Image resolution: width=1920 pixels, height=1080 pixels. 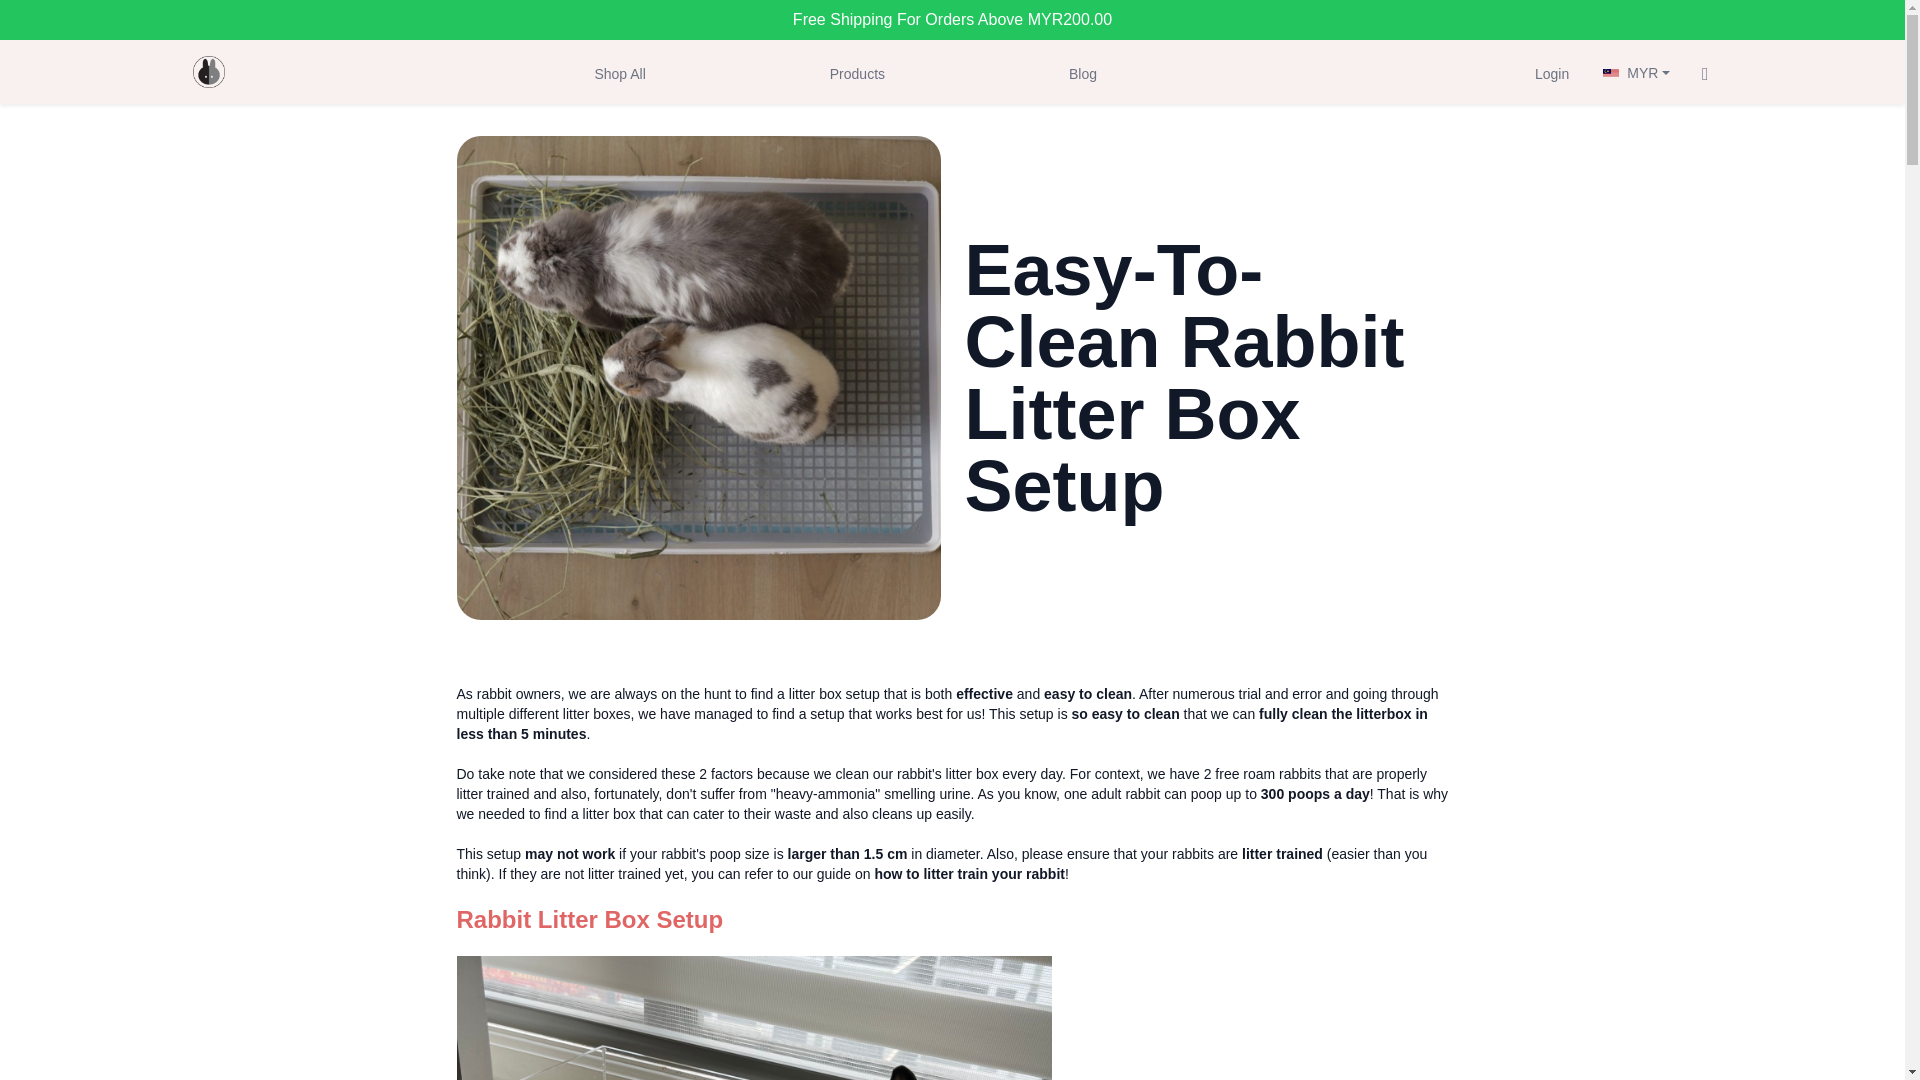 What do you see at coordinates (618, 72) in the screenshot?
I see `Shop All` at bounding box center [618, 72].